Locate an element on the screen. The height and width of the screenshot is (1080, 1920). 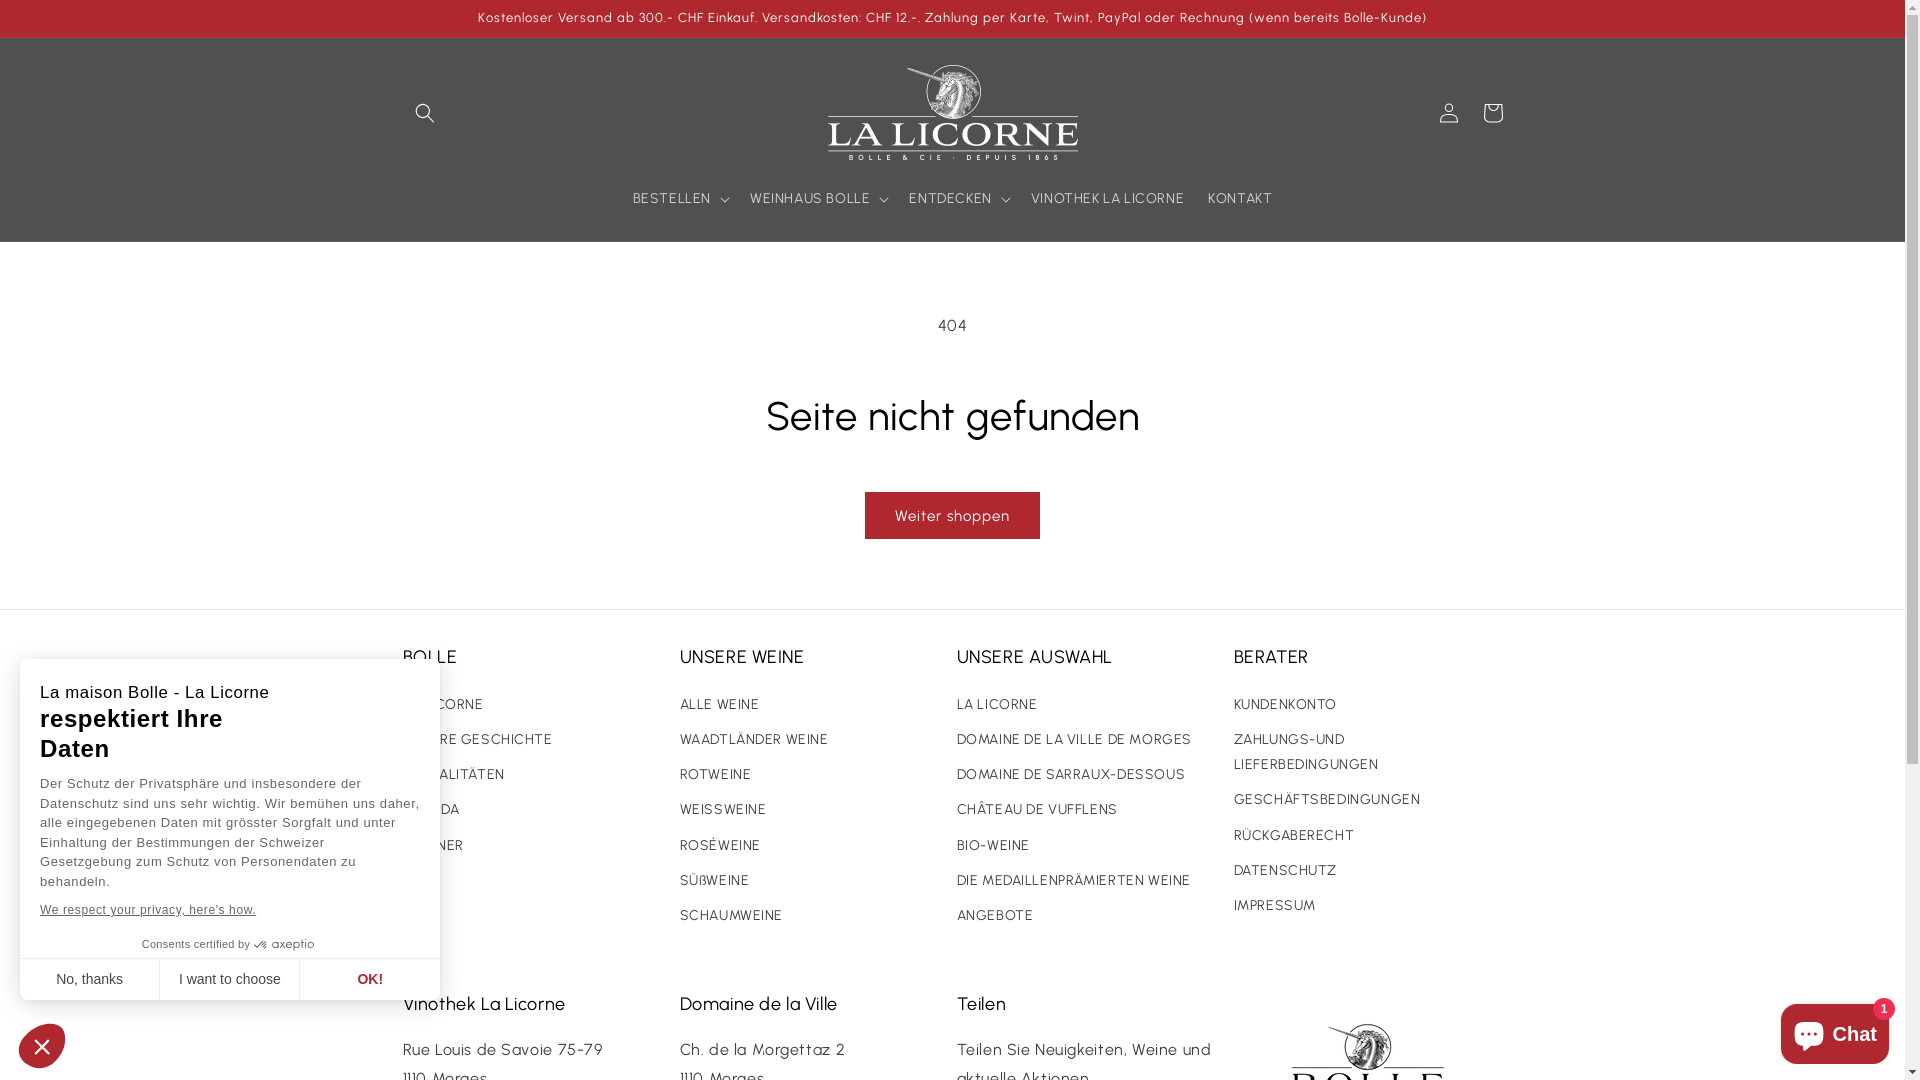
PARTNER is located at coordinates (432, 846).